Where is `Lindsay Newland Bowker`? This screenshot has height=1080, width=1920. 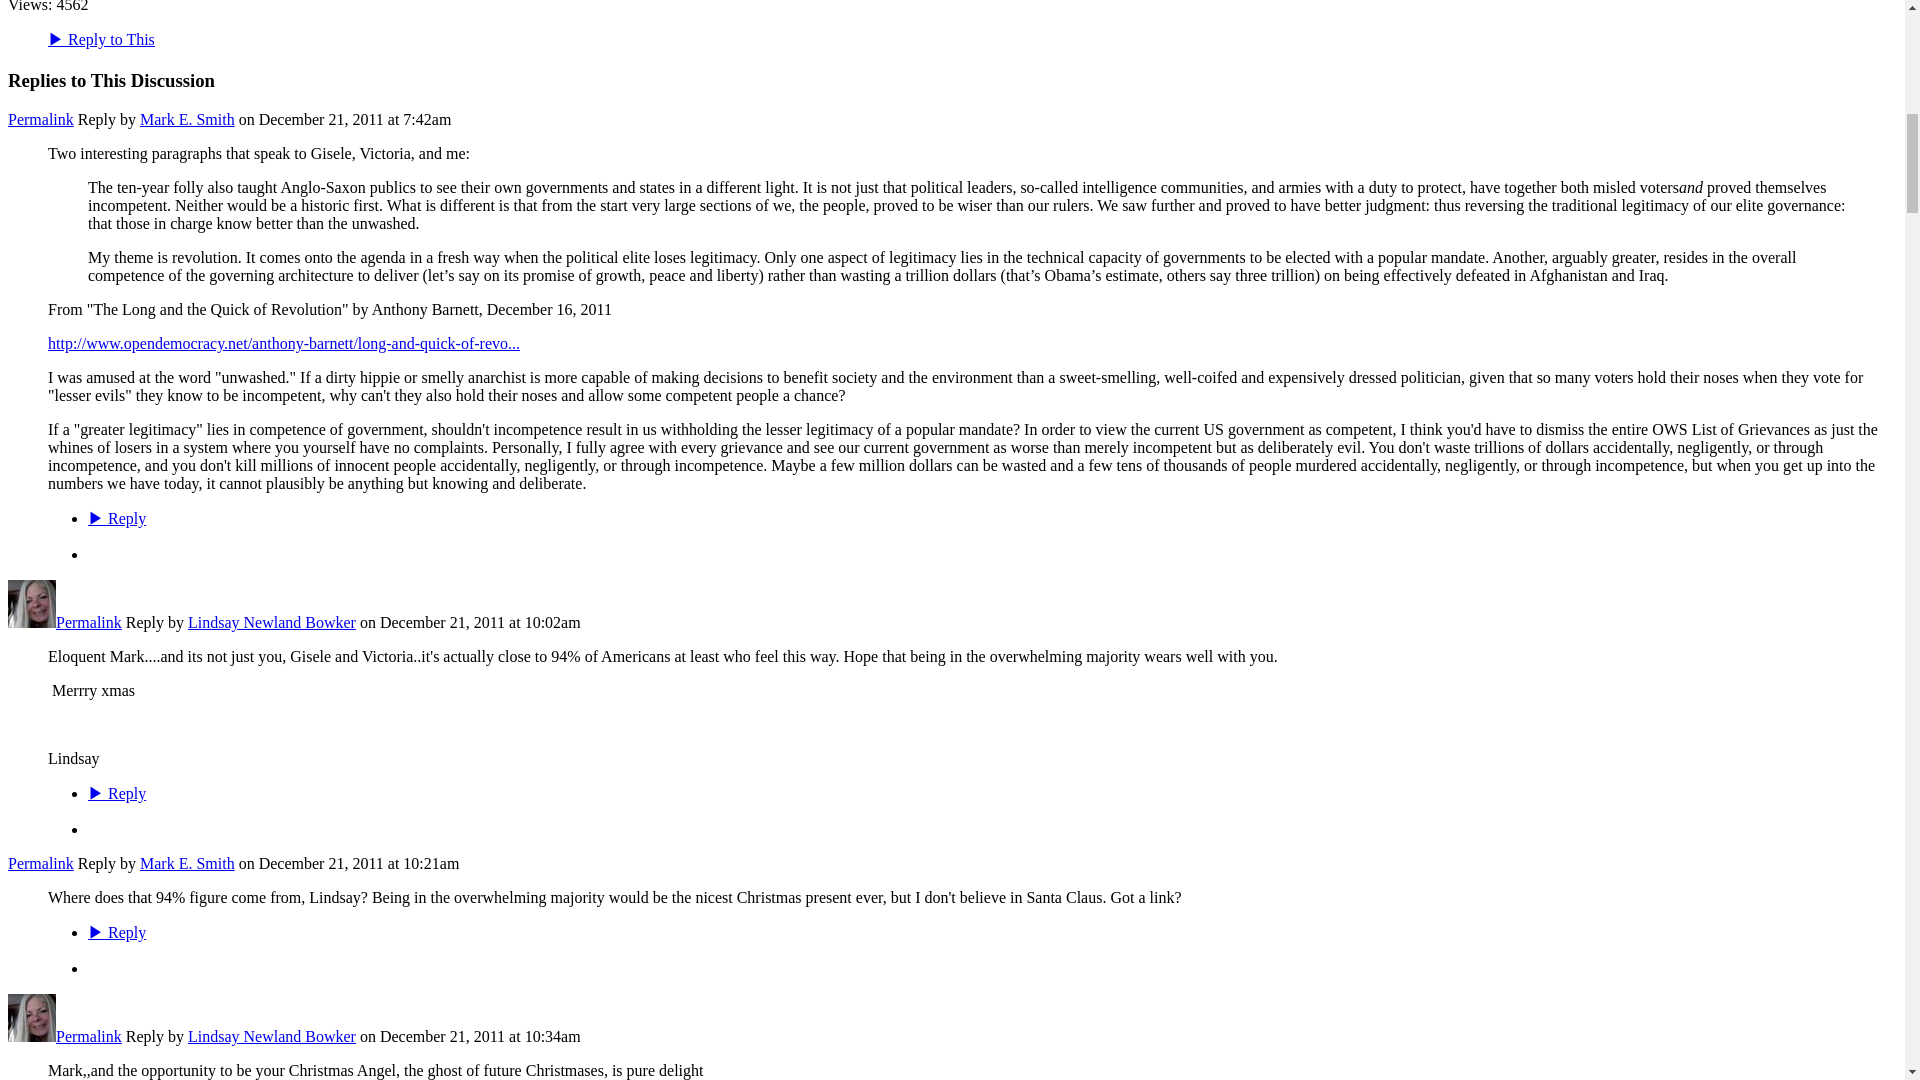
Lindsay Newland Bowker is located at coordinates (31, 622).